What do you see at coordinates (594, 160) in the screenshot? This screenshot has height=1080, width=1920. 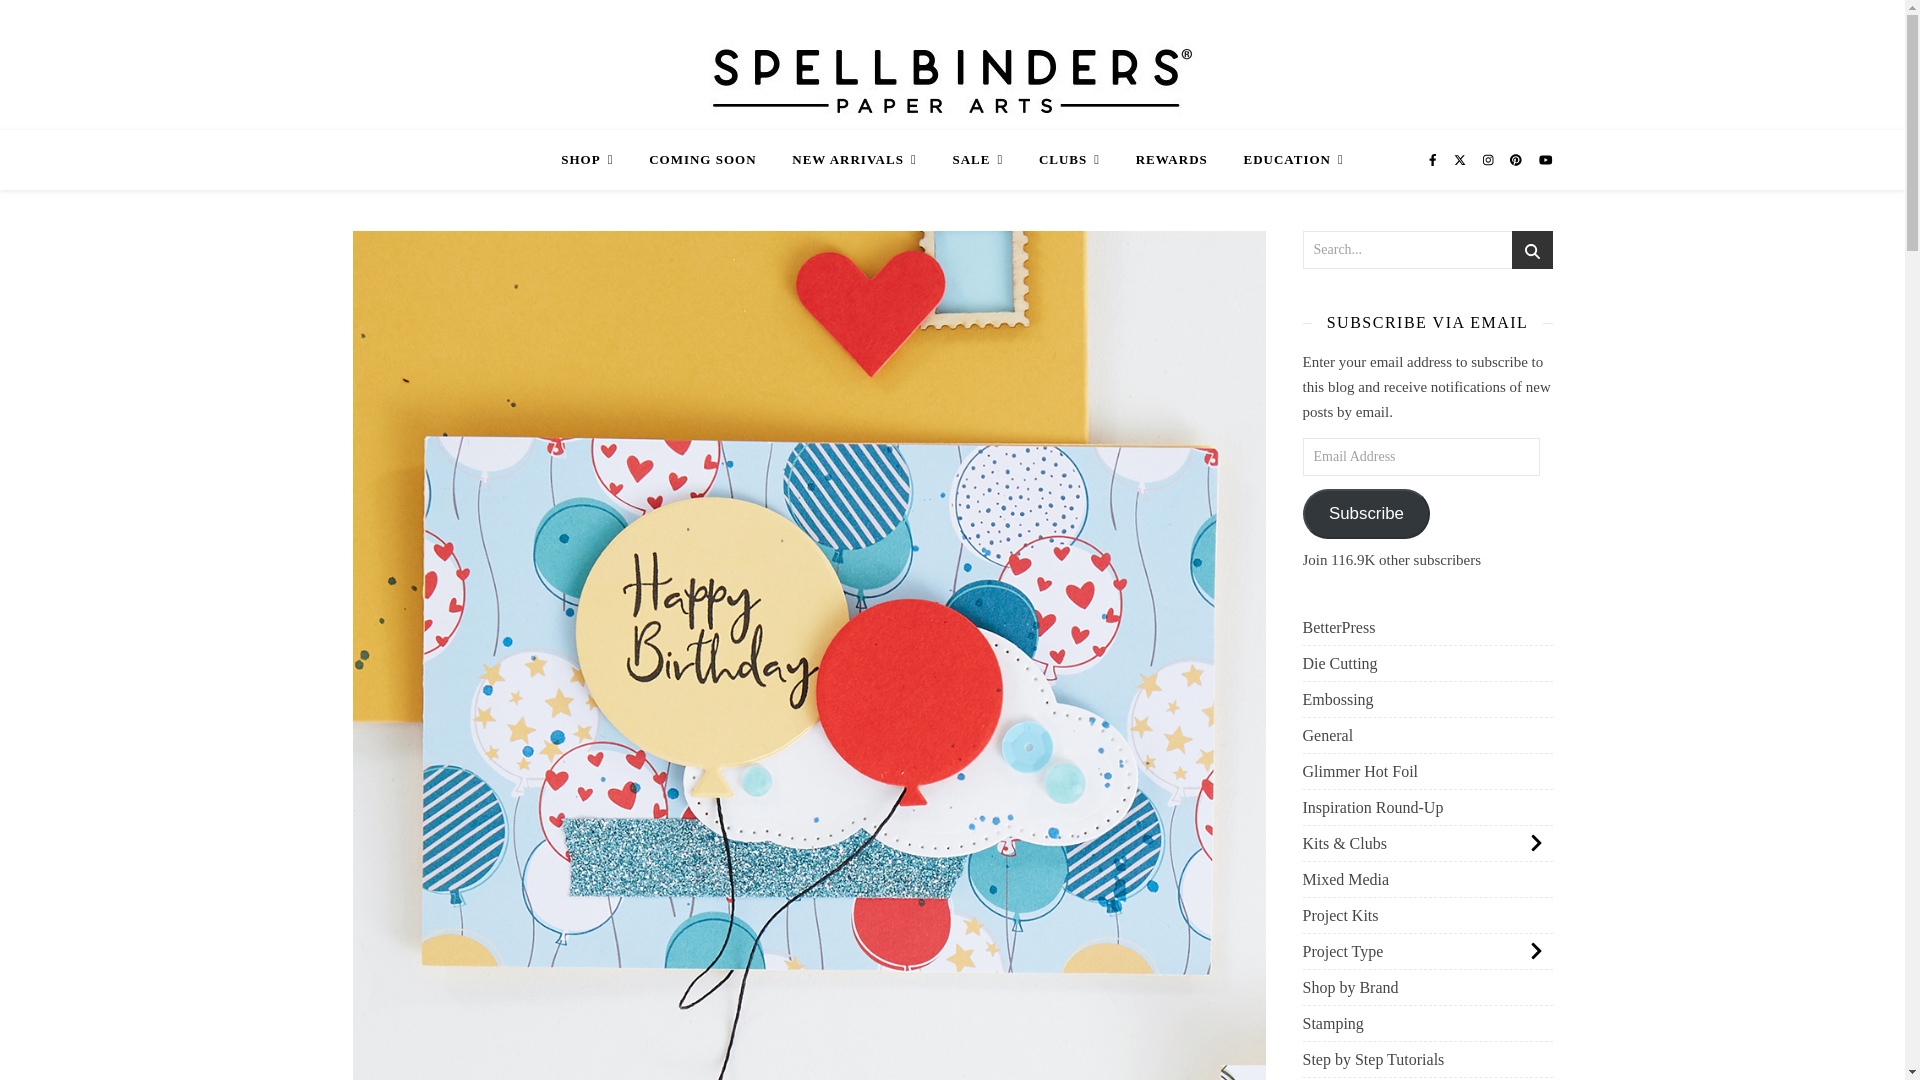 I see `SHOP` at bounding box center [594, 160].